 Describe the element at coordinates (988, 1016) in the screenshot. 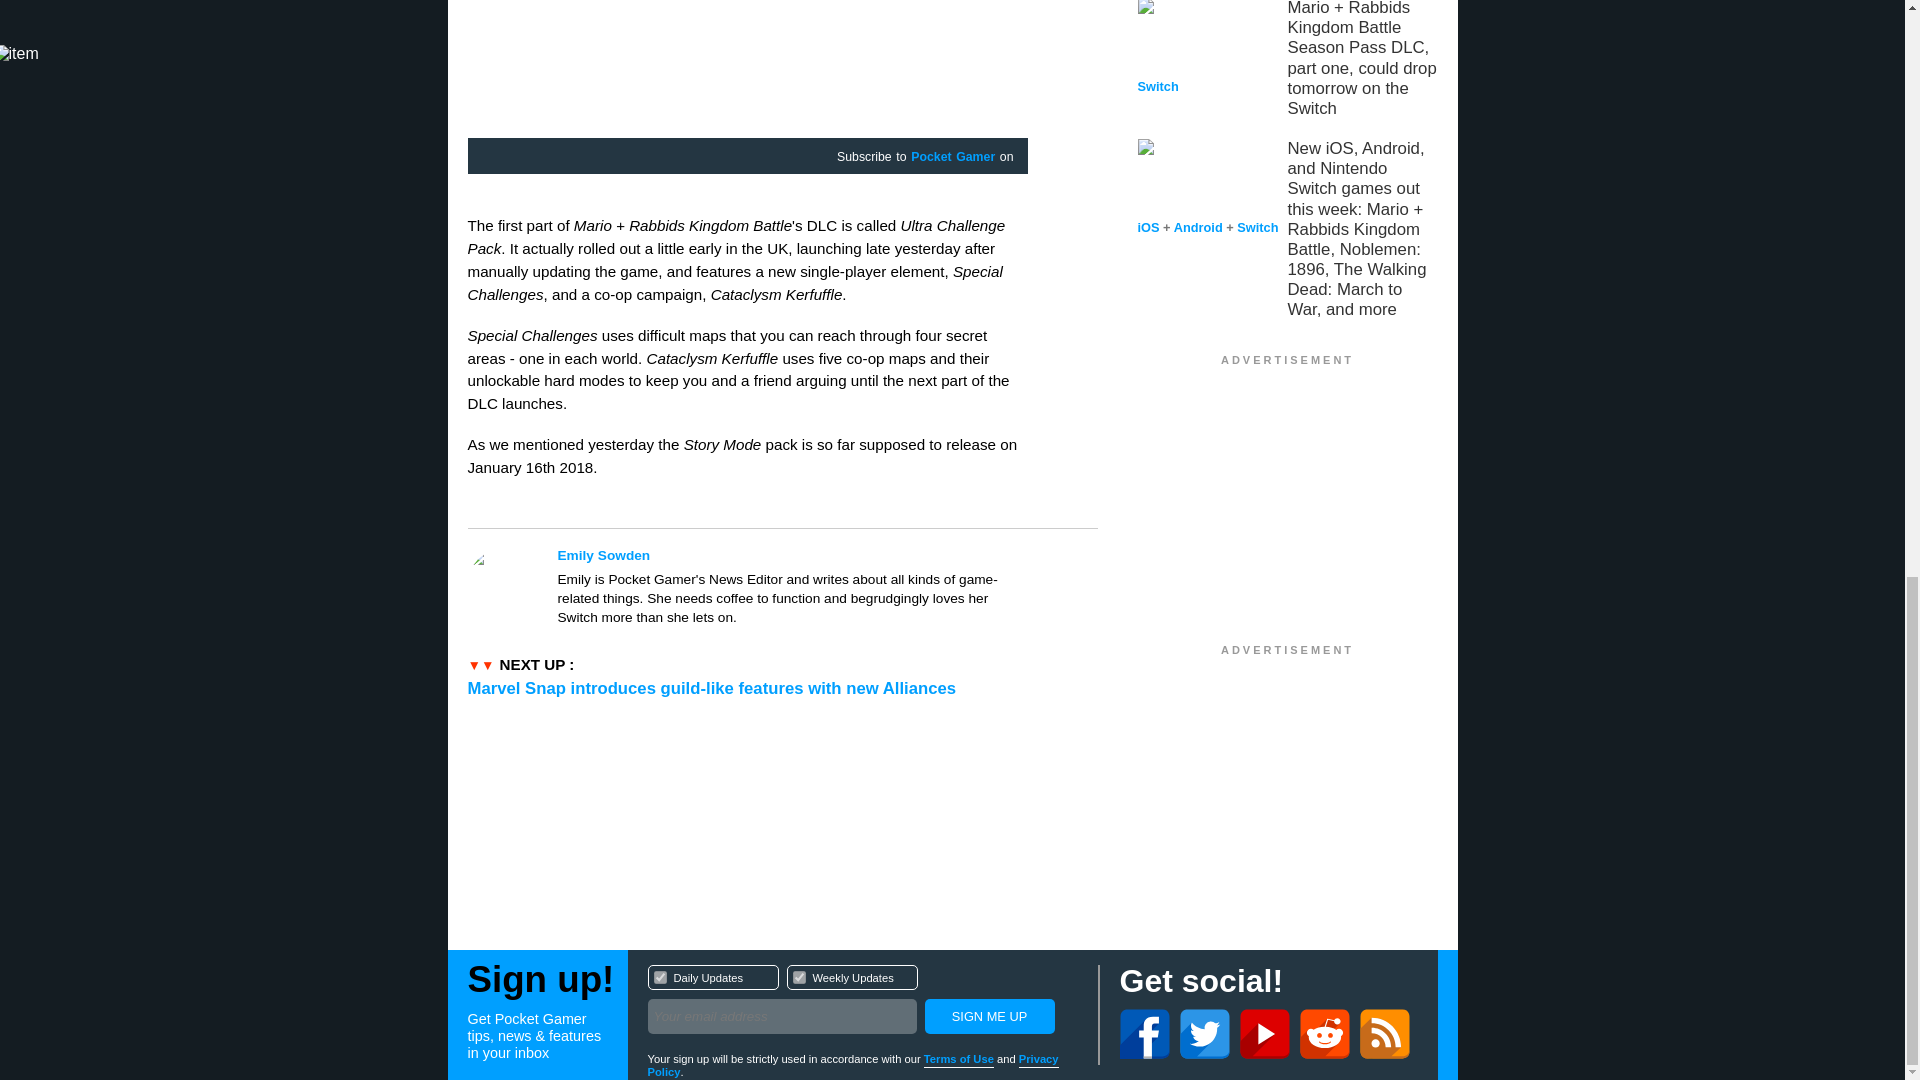

I see `2` at that location.